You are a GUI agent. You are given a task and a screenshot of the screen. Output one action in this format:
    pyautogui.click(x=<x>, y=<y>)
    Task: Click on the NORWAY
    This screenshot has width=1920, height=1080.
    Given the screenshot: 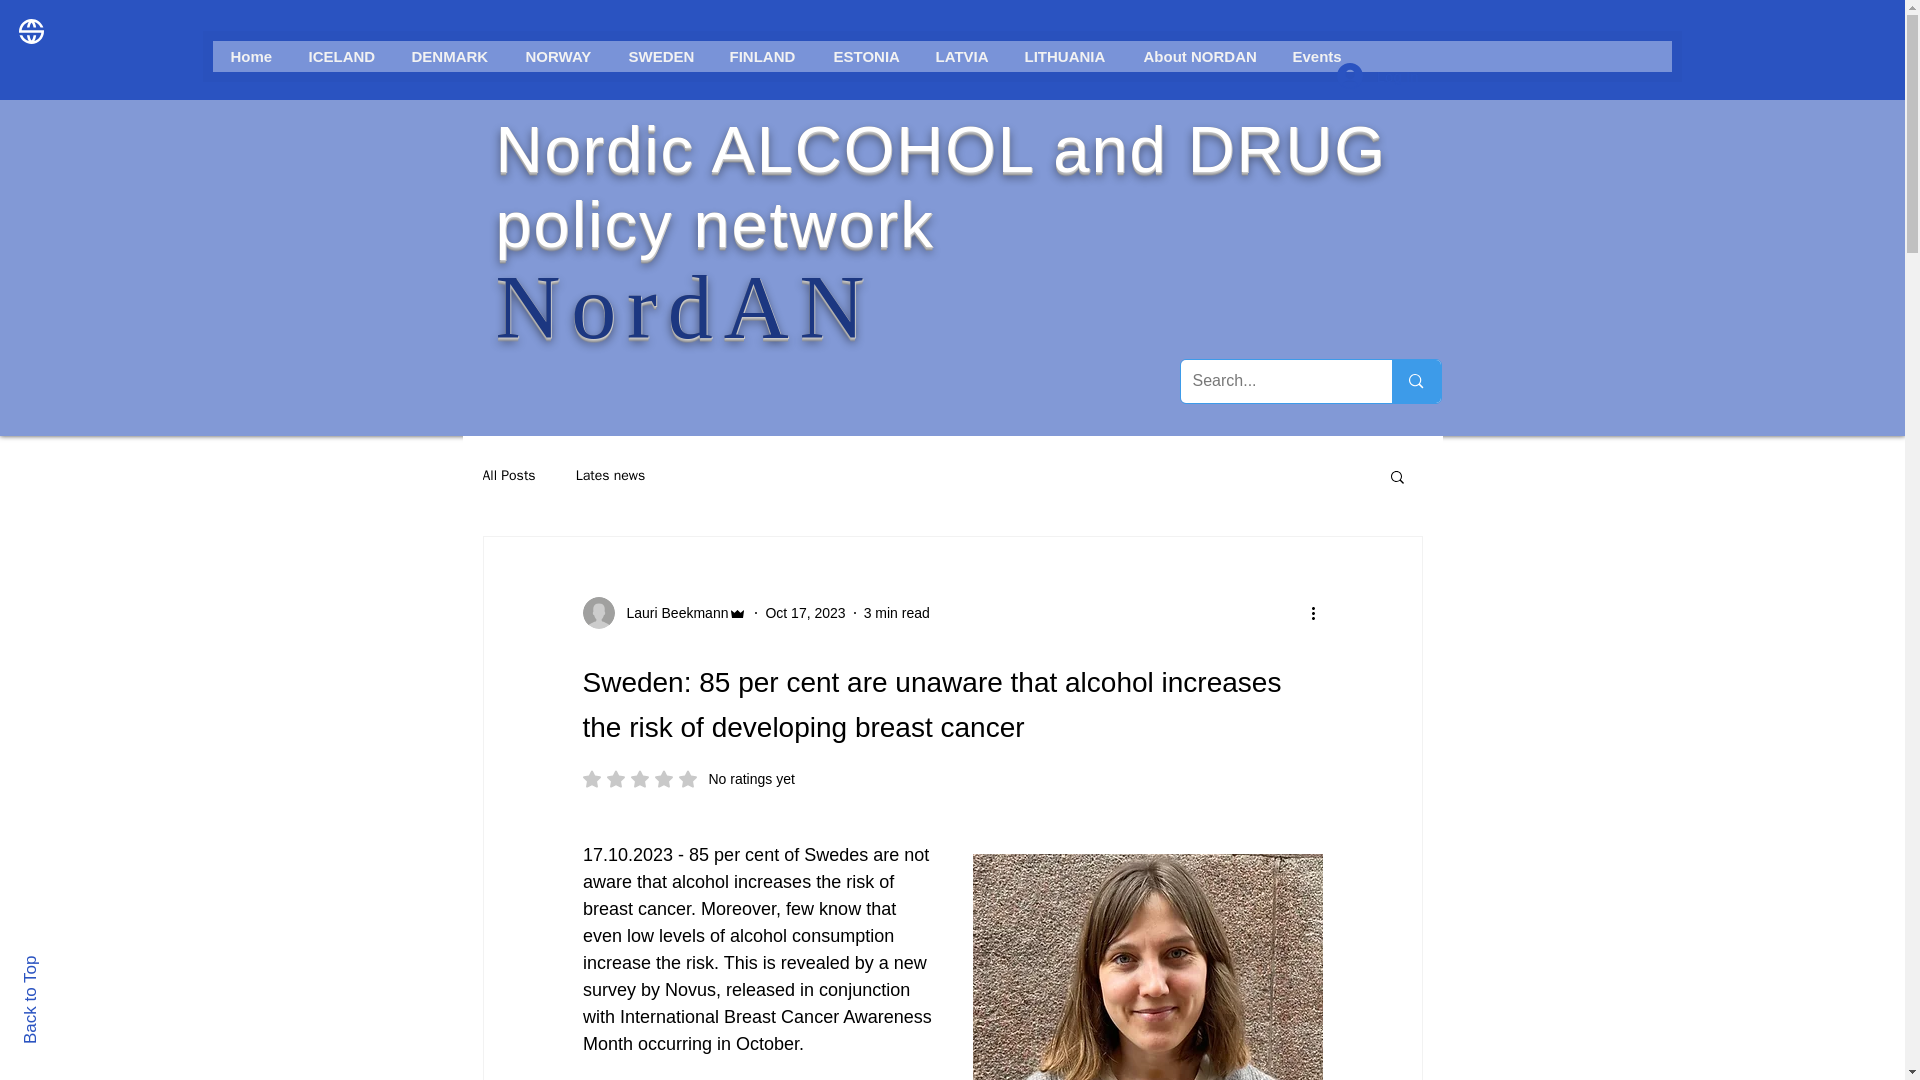 What is the action you would take?
    pyautogui.click(x=559, y=56)
    